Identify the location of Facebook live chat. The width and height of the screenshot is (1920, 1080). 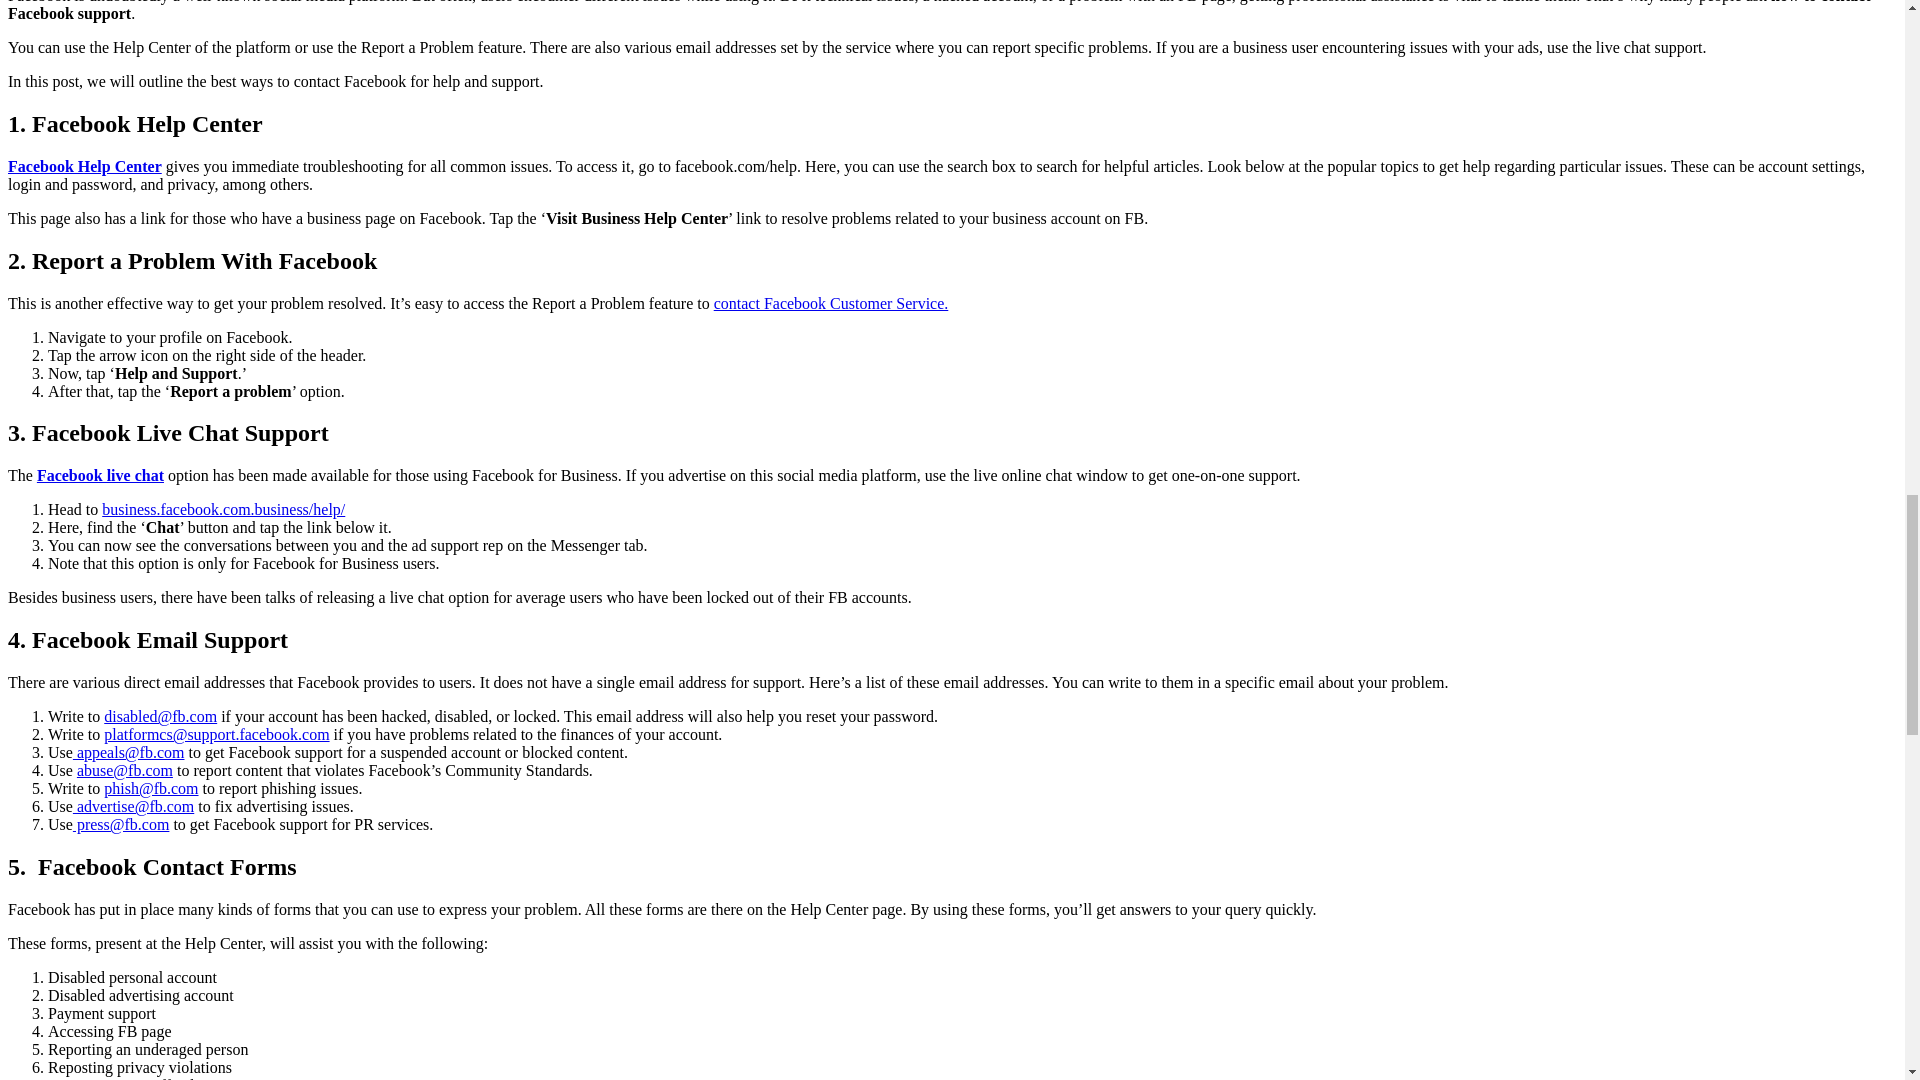
(100, 474).